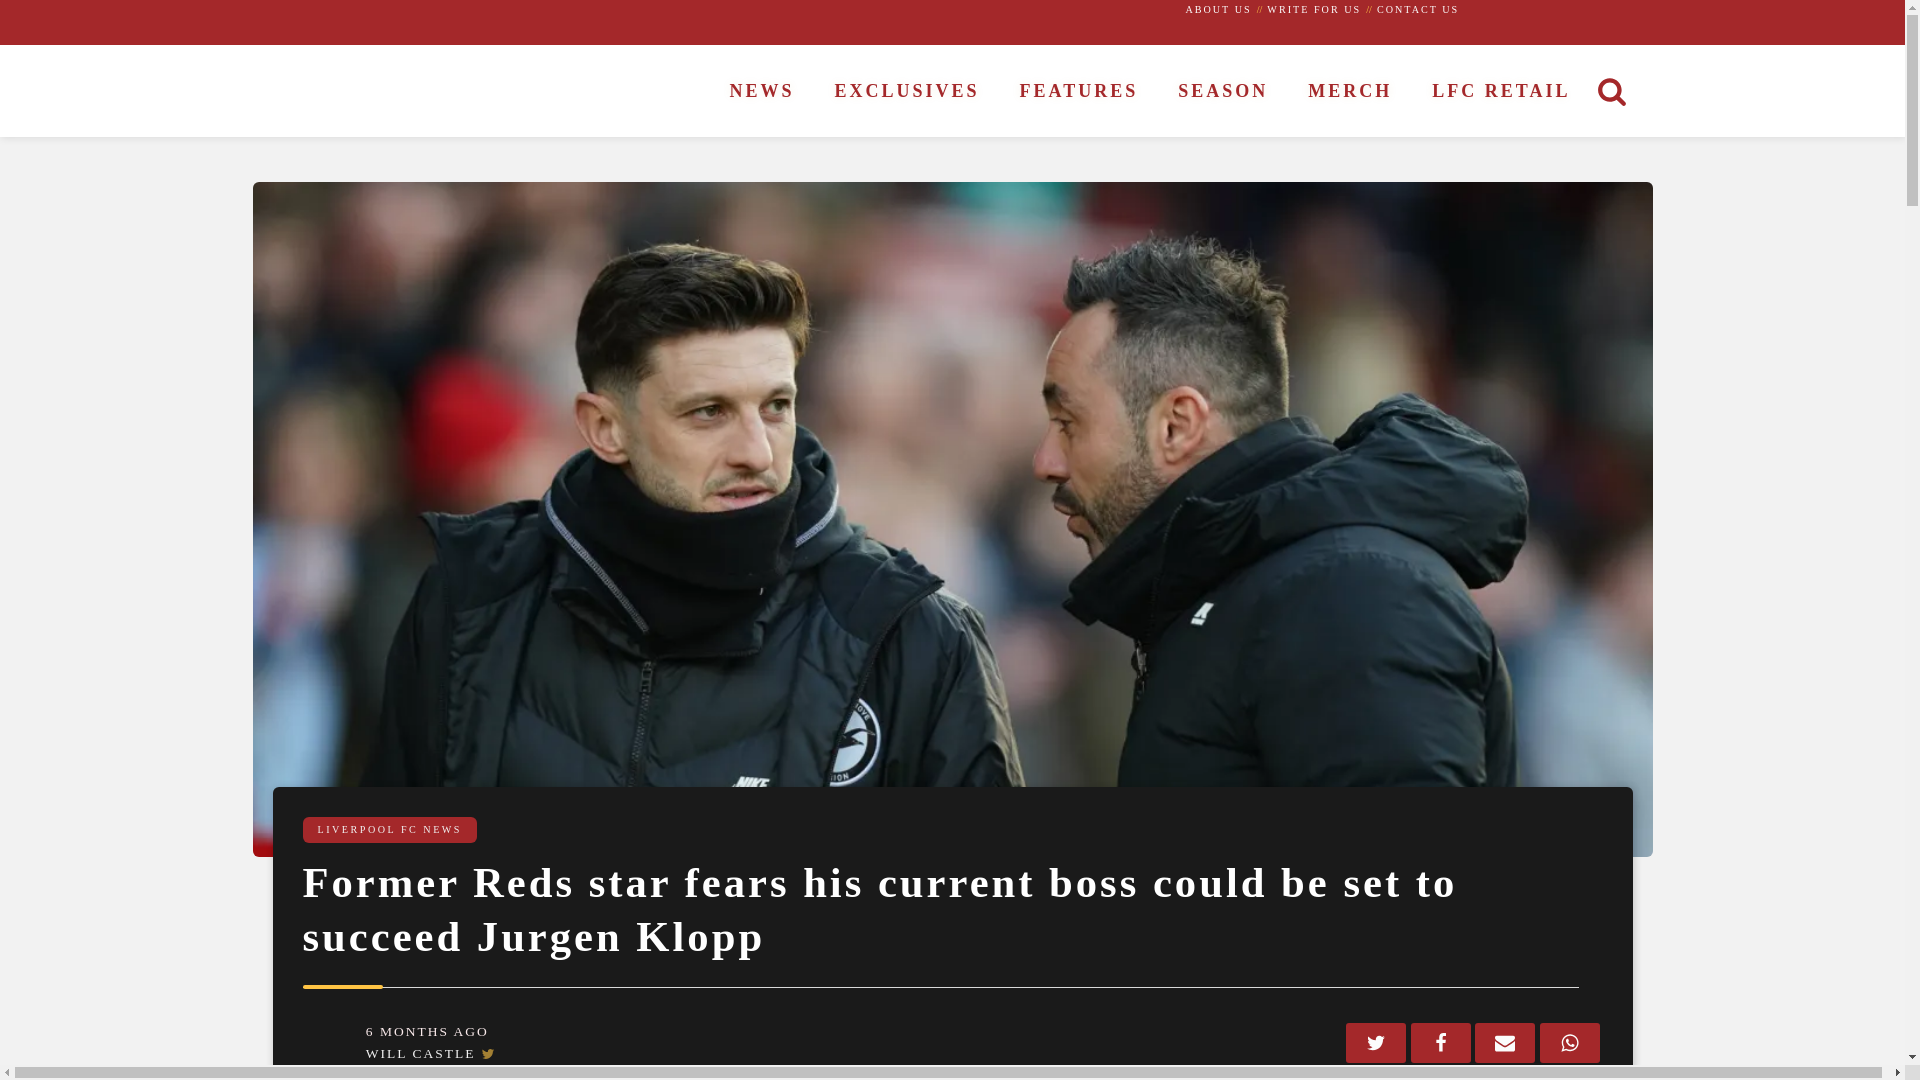  I want to click on Search, so click(36, 14).